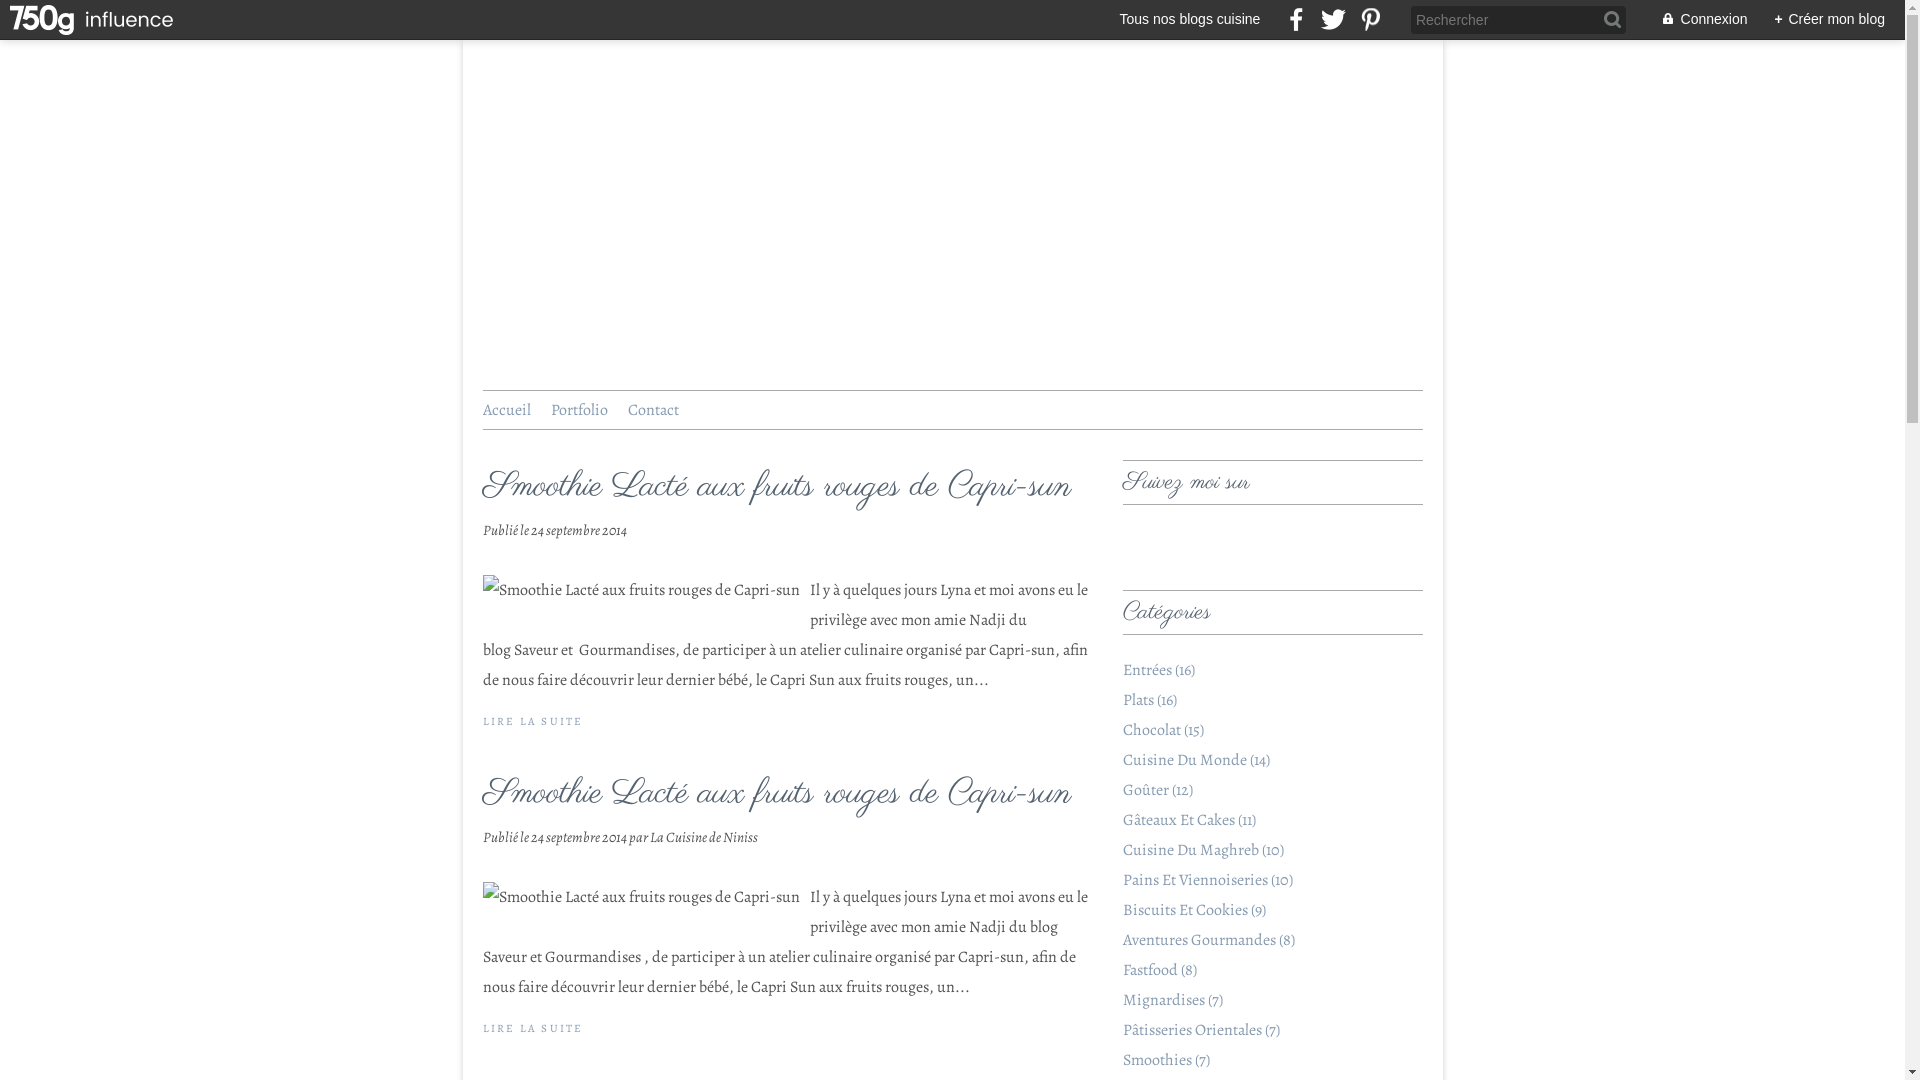  I want to click on Google+, so click(1246, 542).